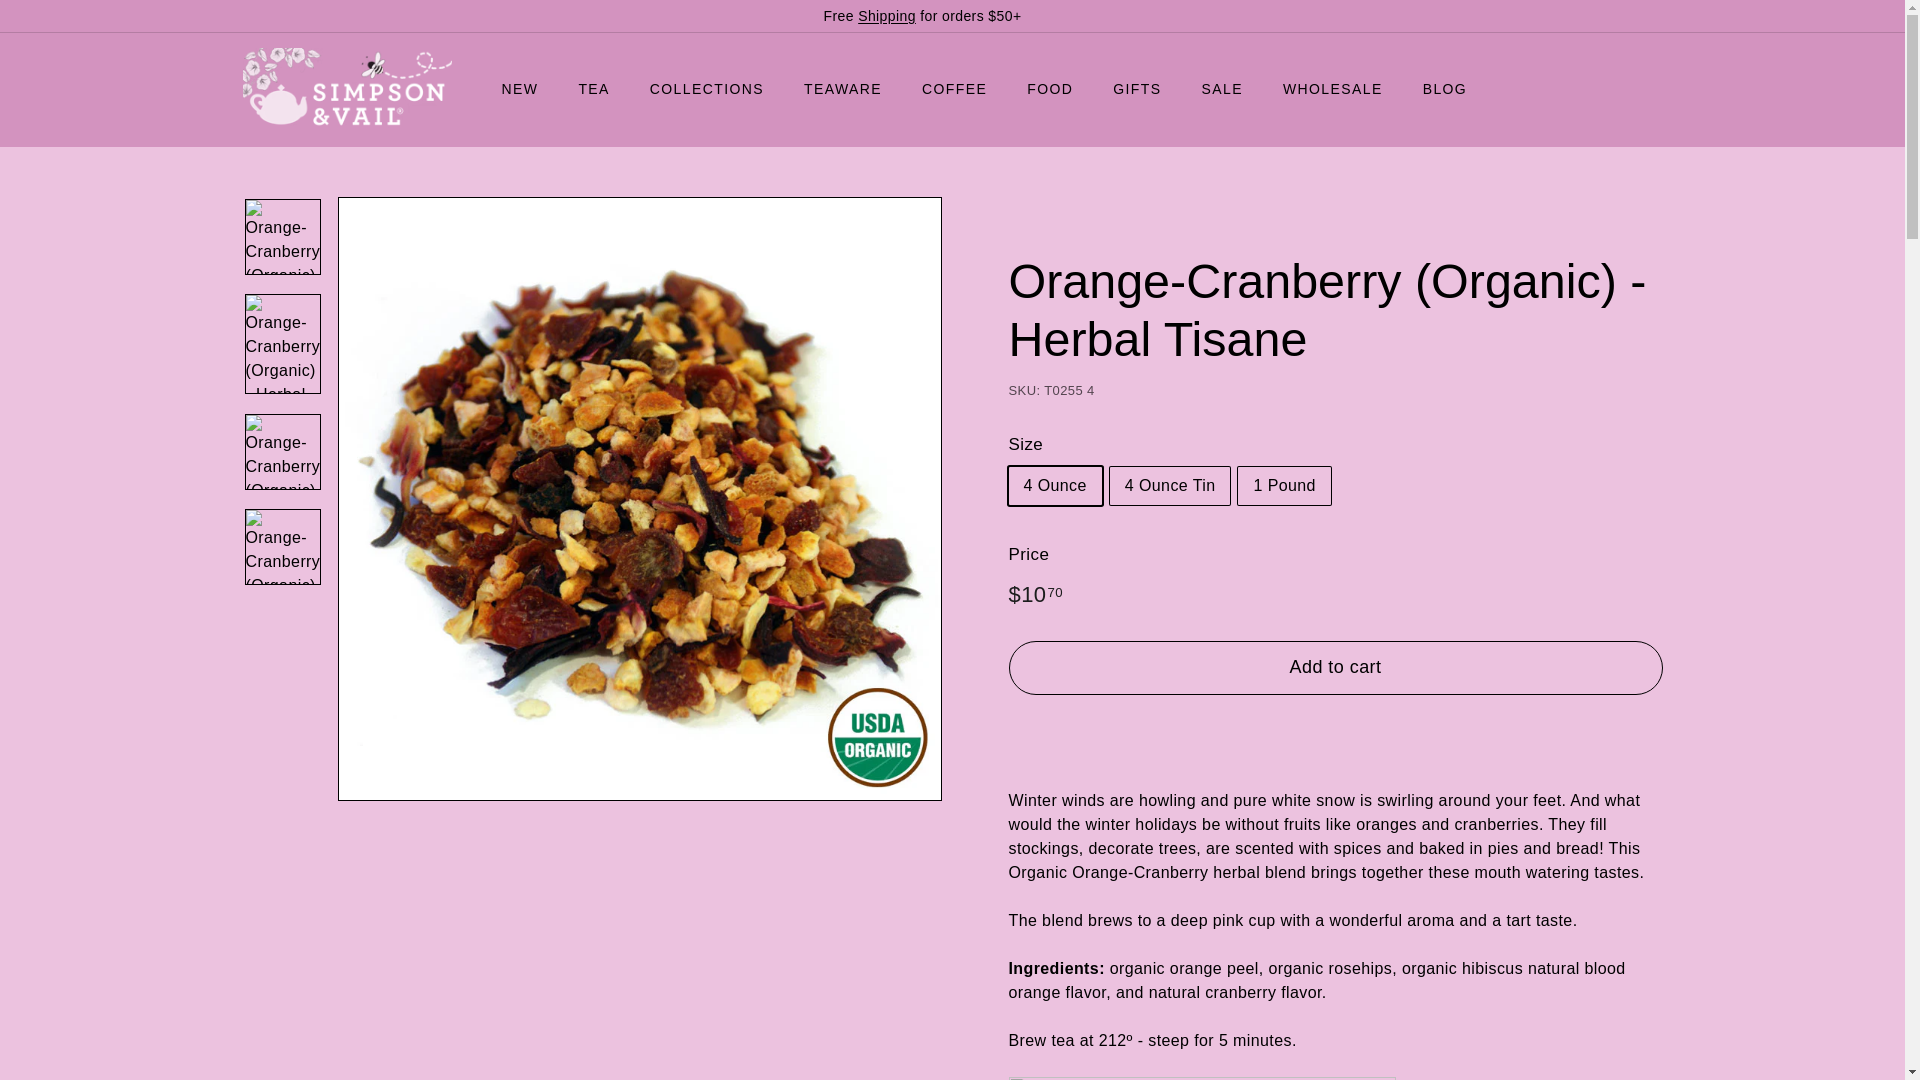 The height and width of the screenshot is (1080, 1920). I want to click on Instagram, so click(1617, 16).